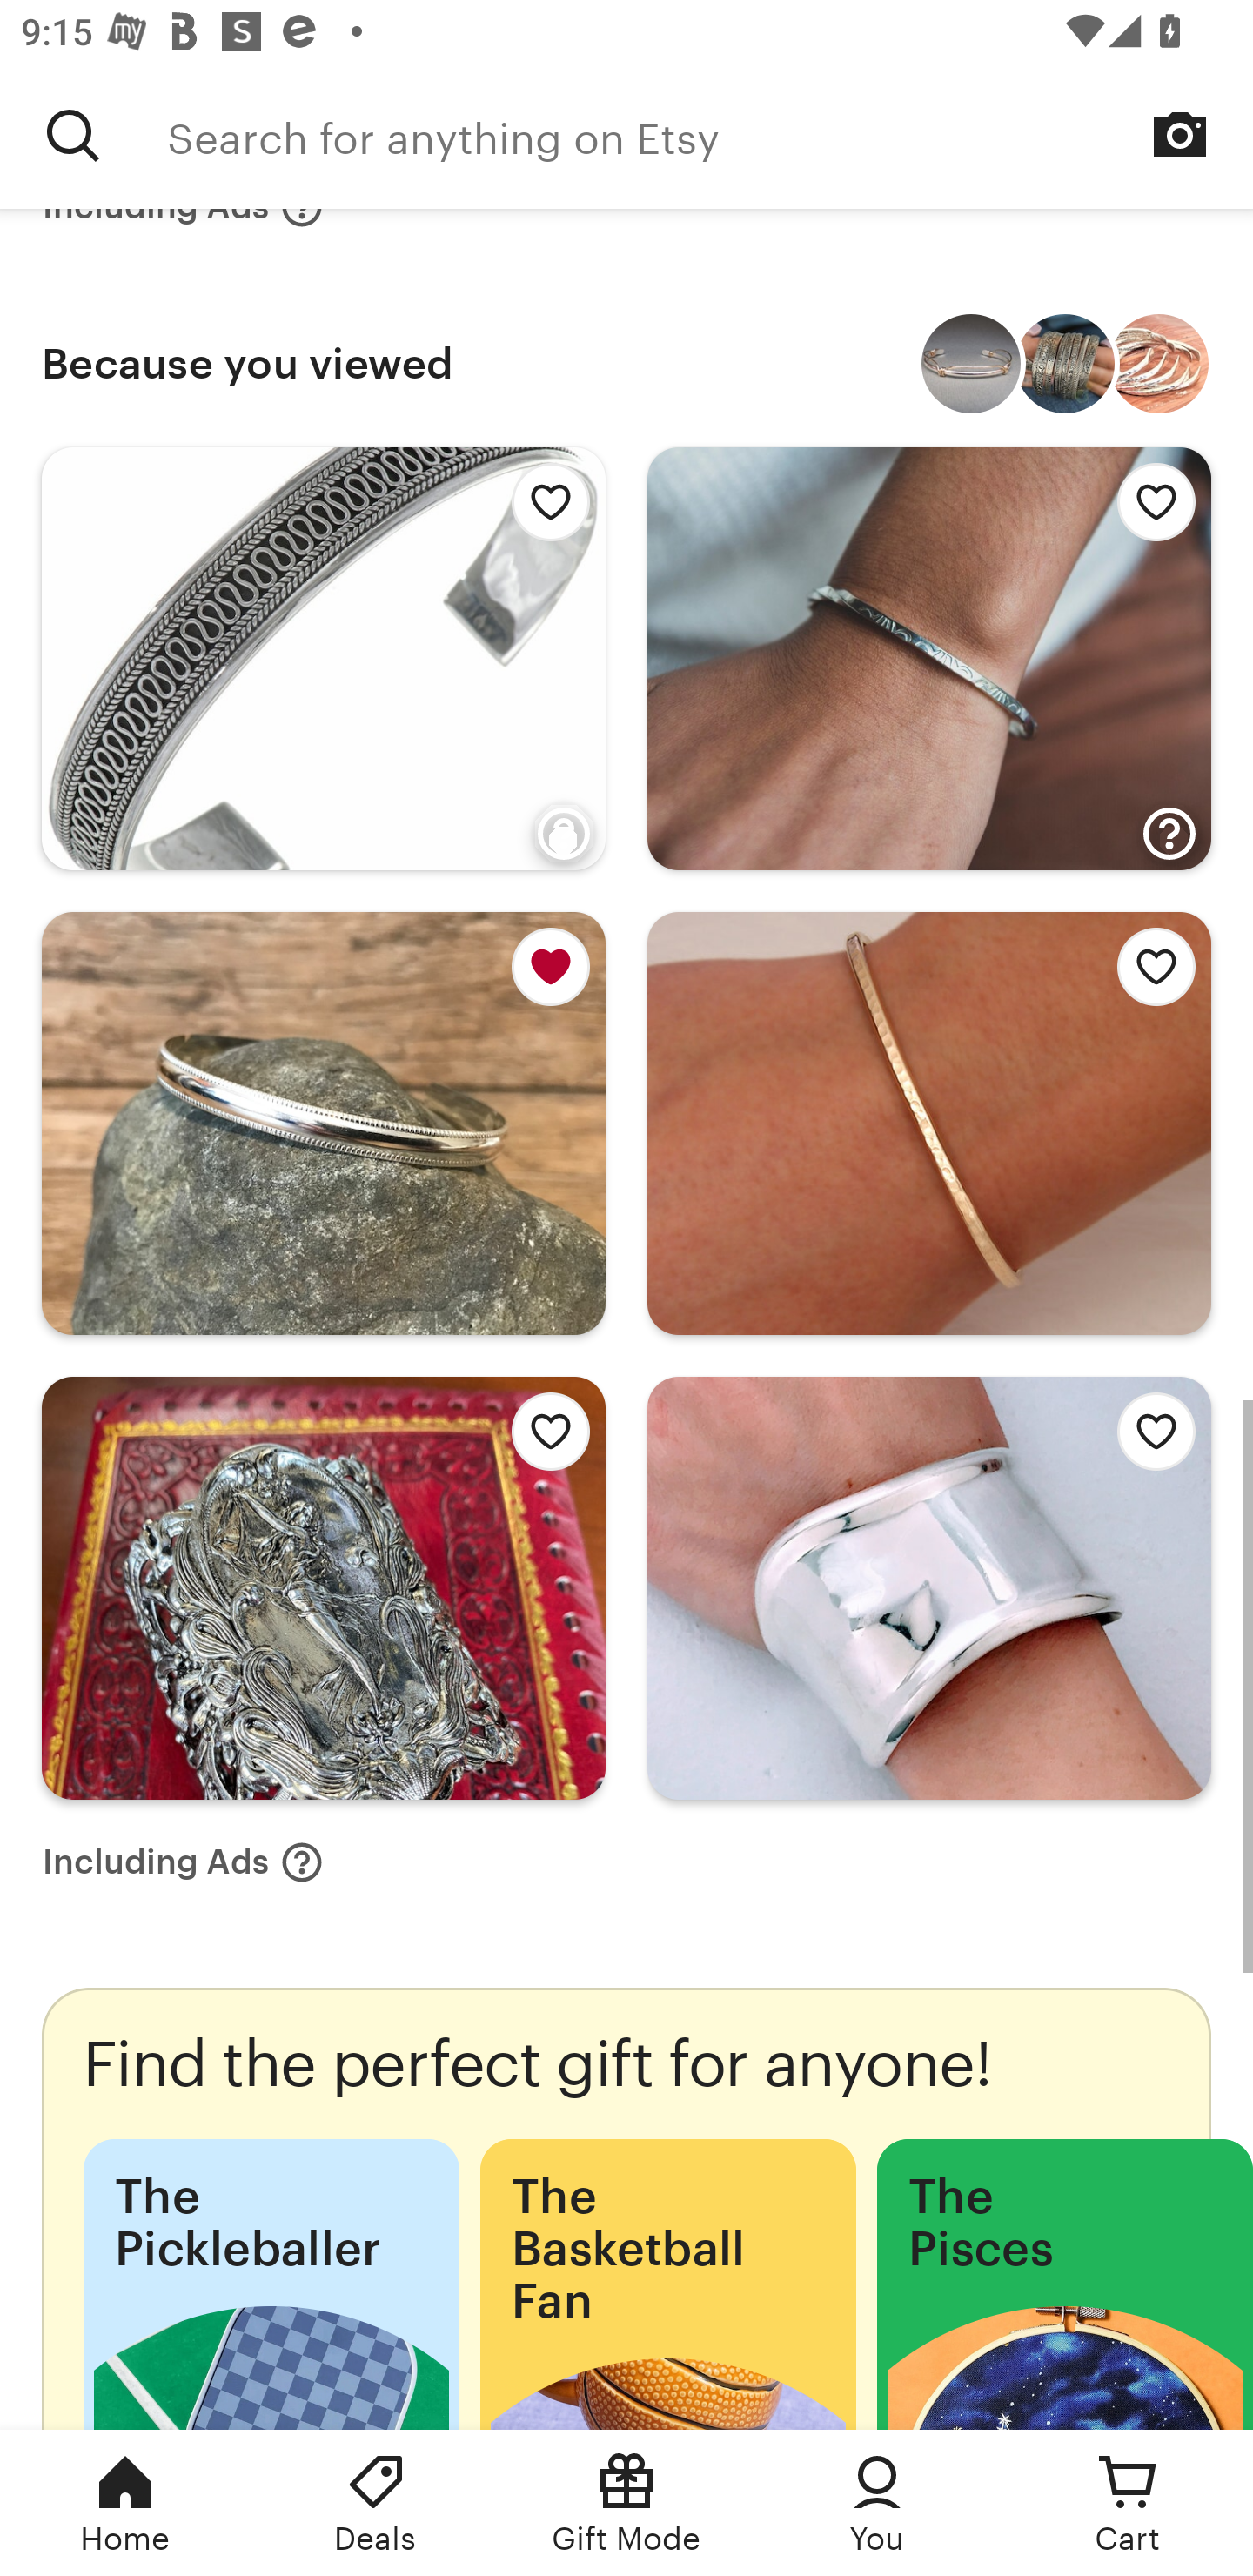  What do you see at coordinates (73, 135) in the screenshot?
I see `Search for anything on Etsy` at bounding box center [73, 135].